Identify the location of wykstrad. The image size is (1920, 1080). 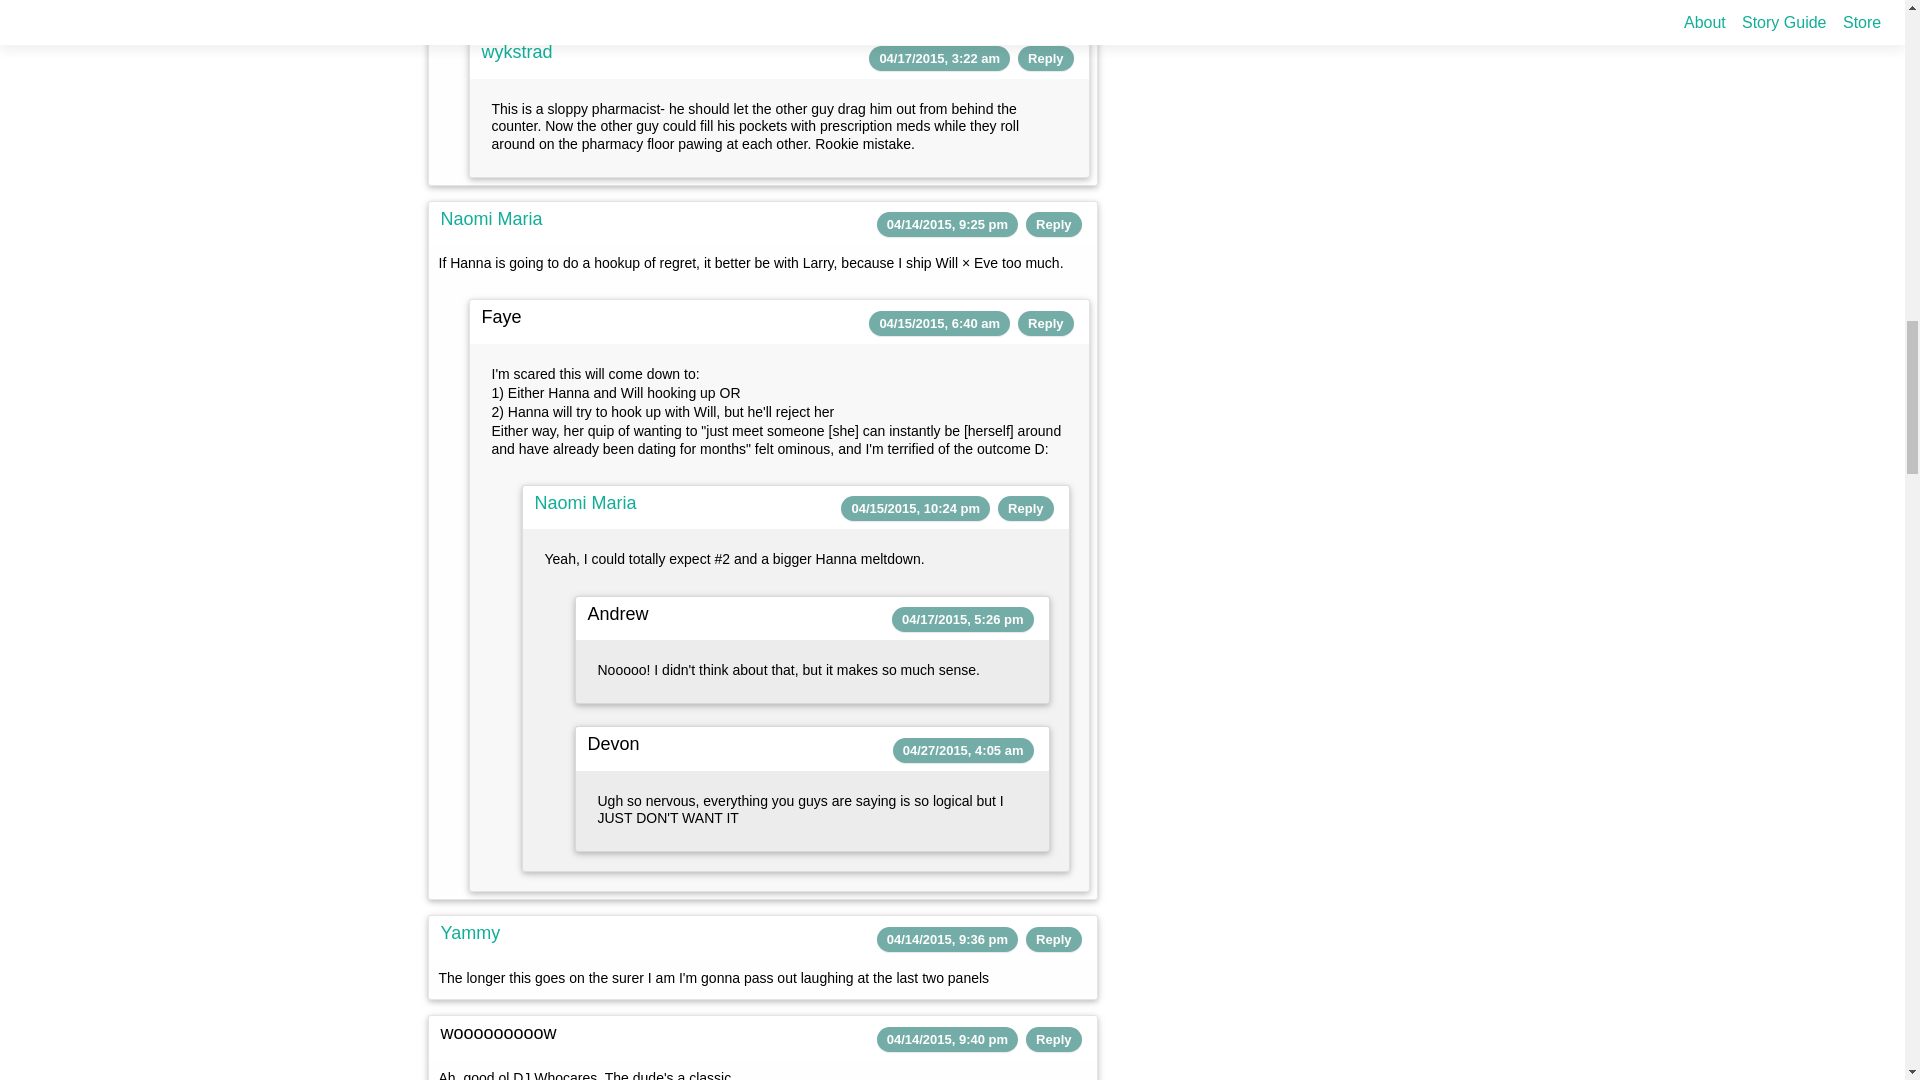
(516, 52).